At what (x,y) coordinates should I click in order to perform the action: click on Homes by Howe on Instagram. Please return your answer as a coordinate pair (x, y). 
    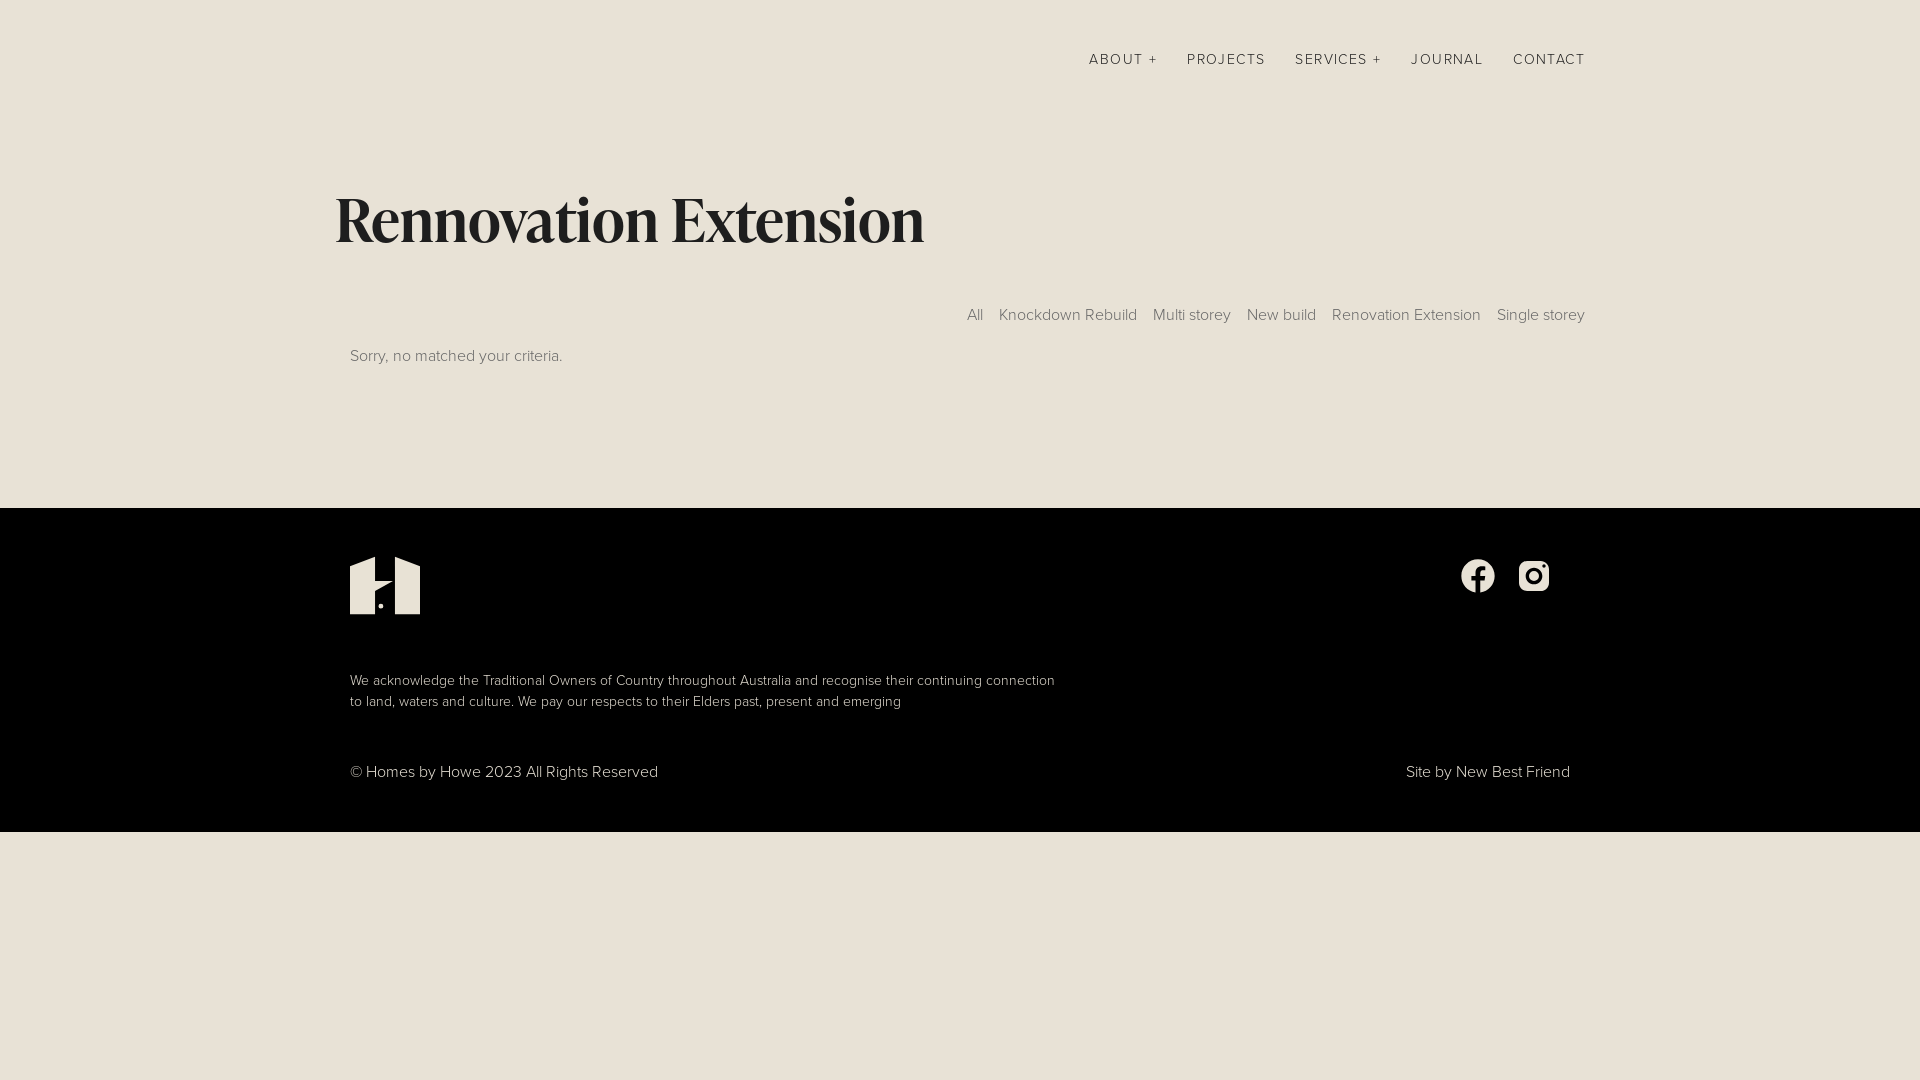
    Looking at the image, I should click on (1534, 589).